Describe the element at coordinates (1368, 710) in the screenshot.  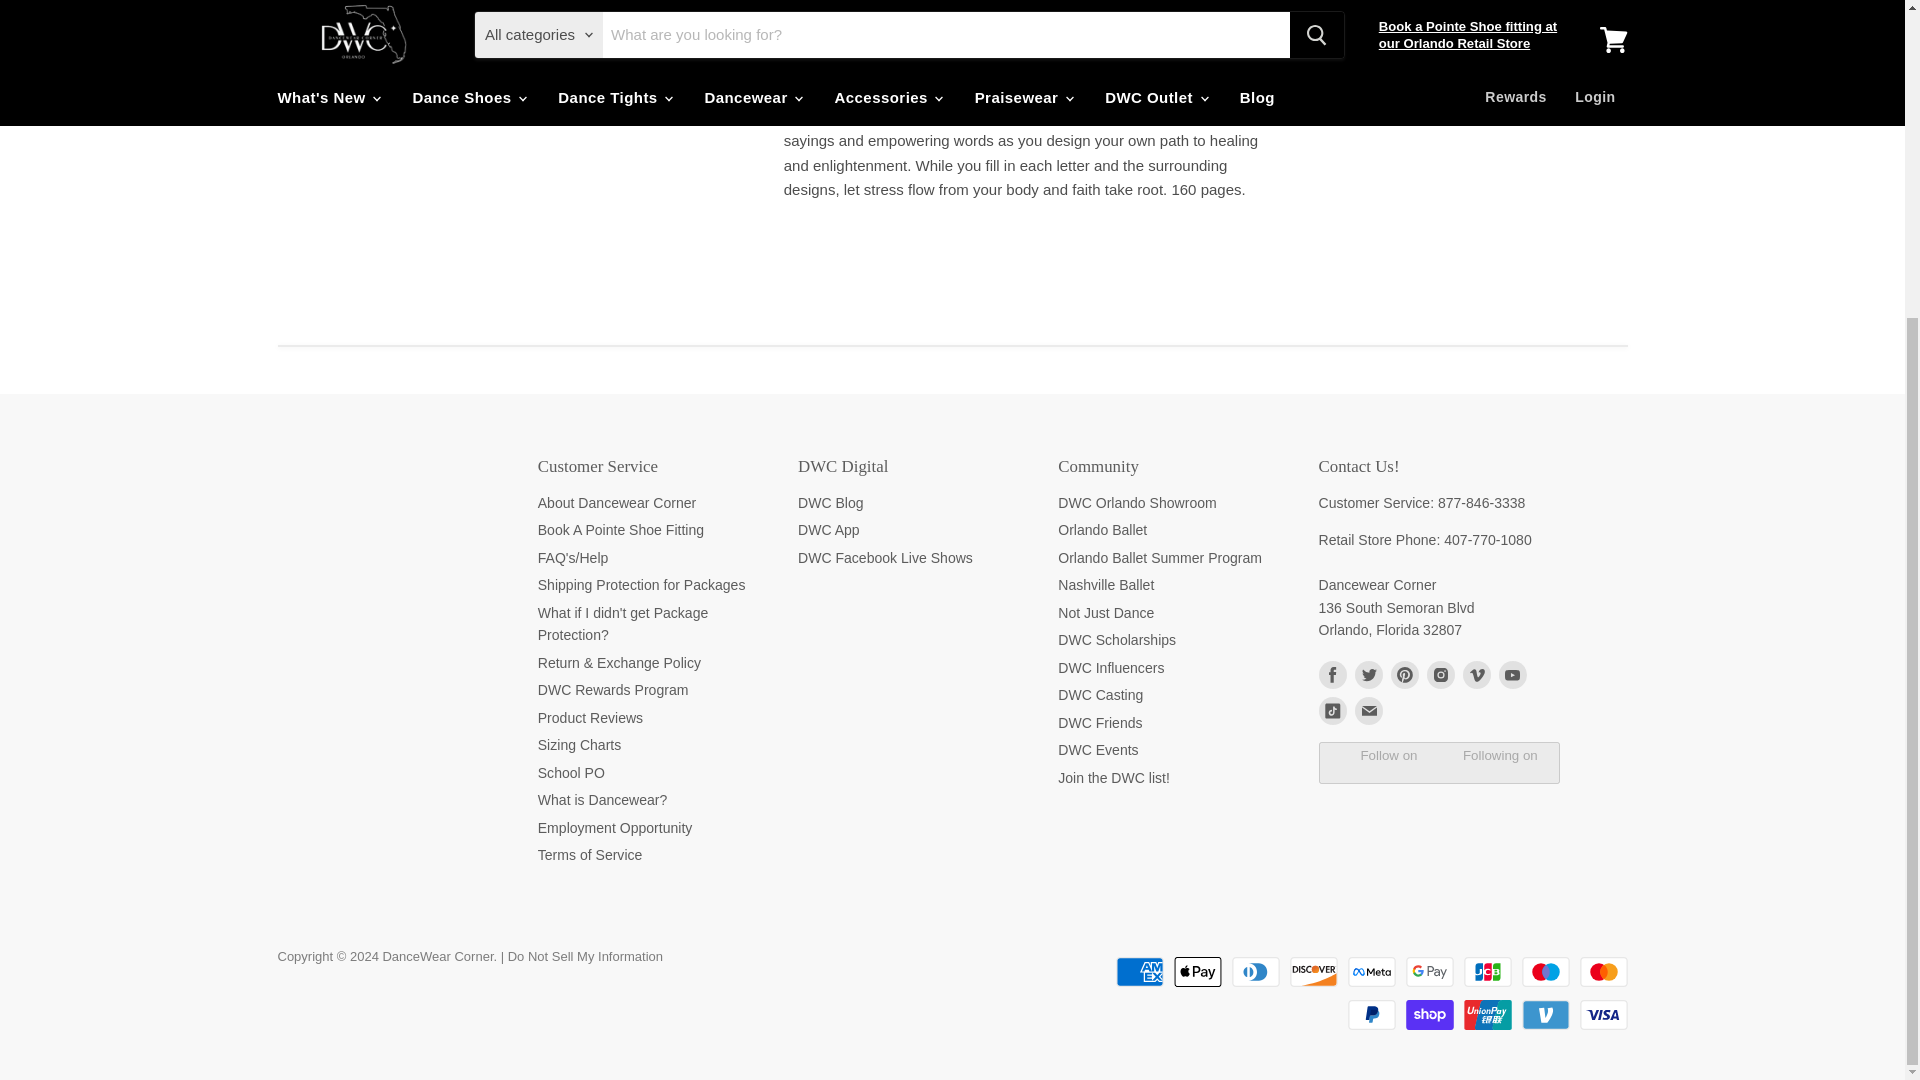
I see `Email` at that location.